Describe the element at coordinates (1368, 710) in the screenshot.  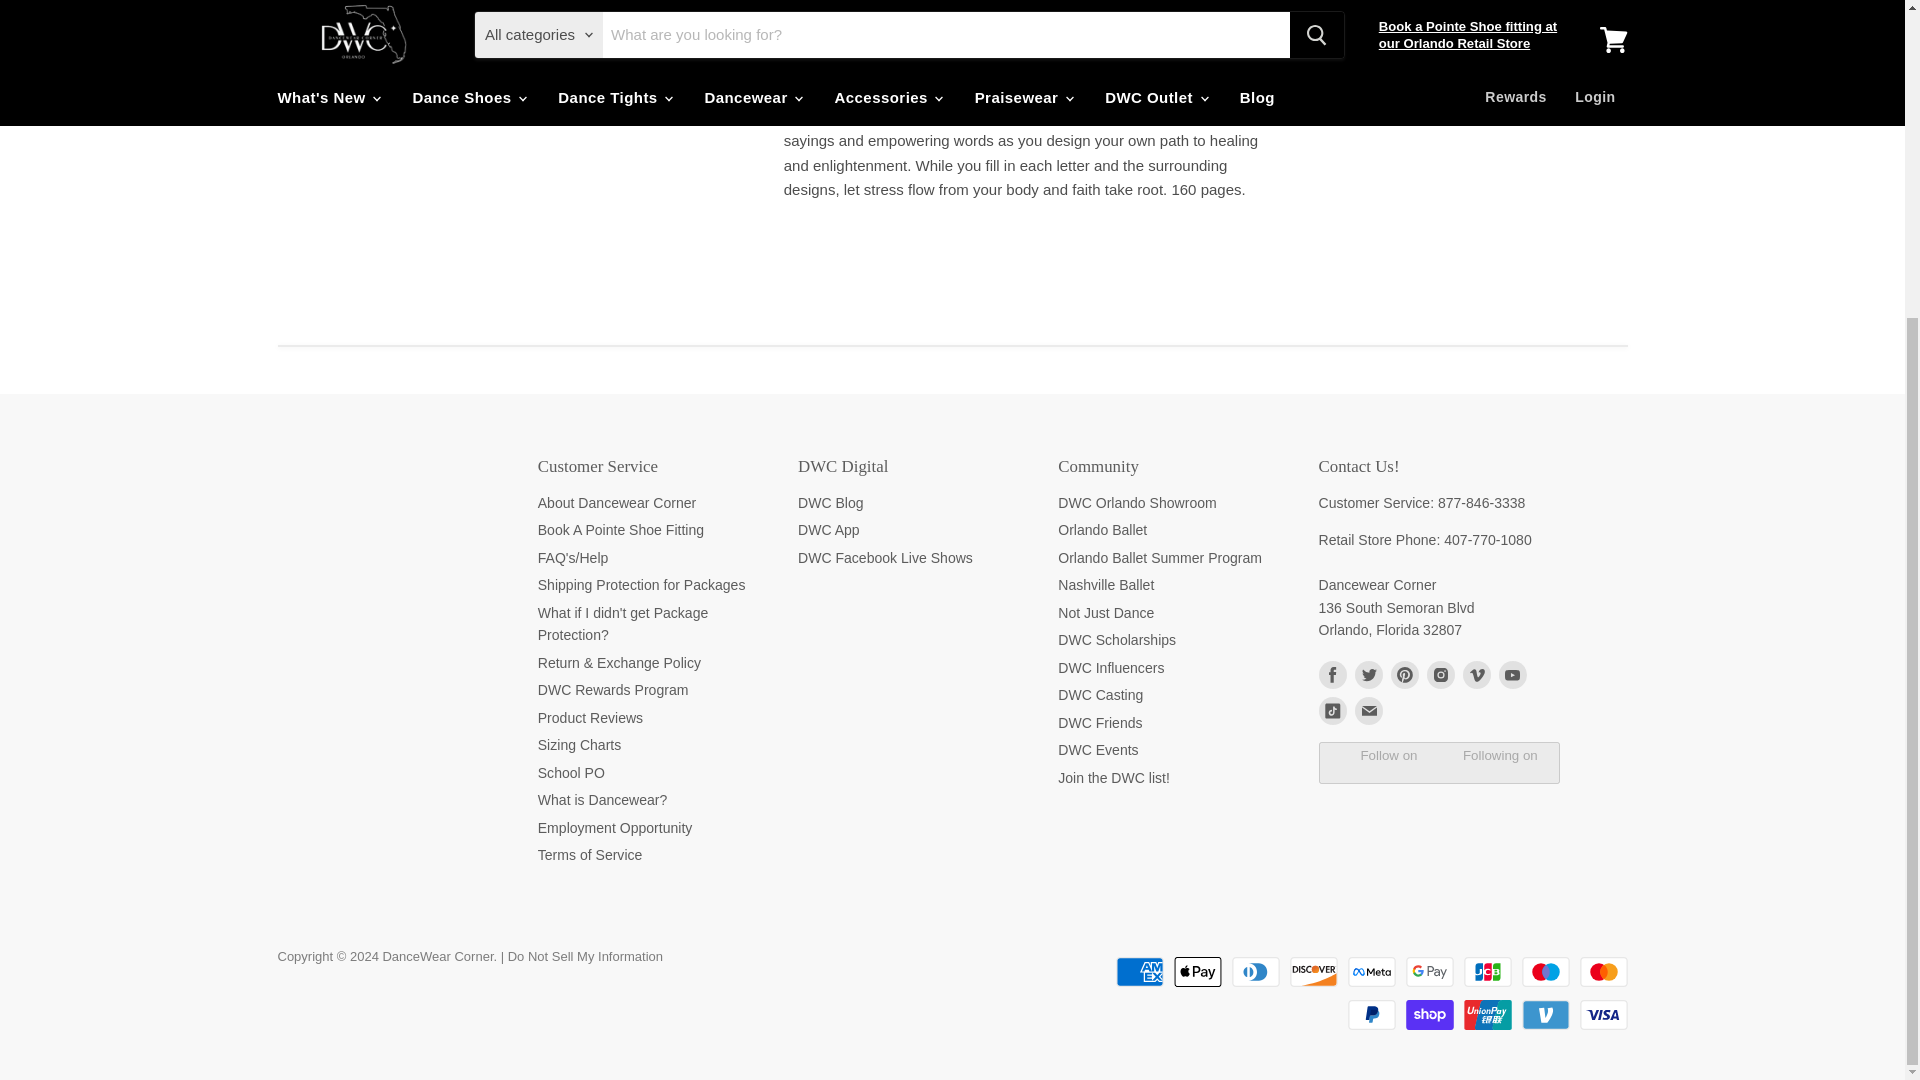
I see `Email` at that location.